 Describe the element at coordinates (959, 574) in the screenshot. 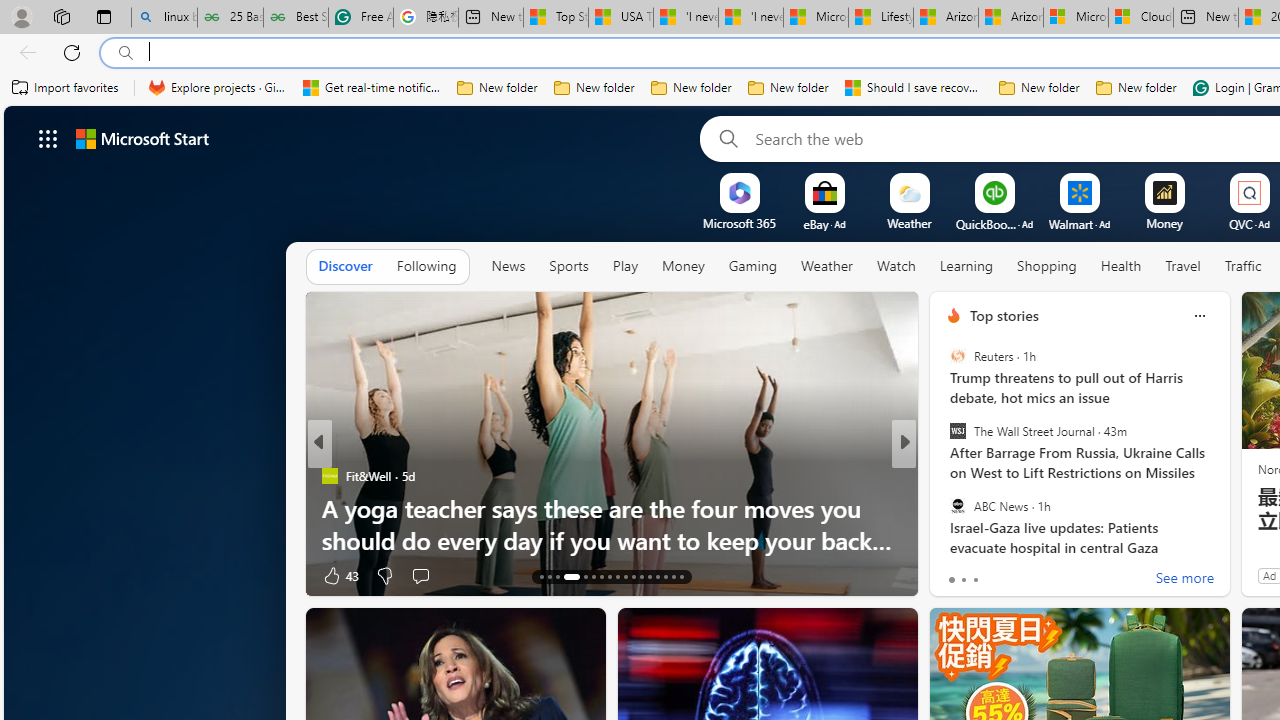

I see `128 Like` at that location.